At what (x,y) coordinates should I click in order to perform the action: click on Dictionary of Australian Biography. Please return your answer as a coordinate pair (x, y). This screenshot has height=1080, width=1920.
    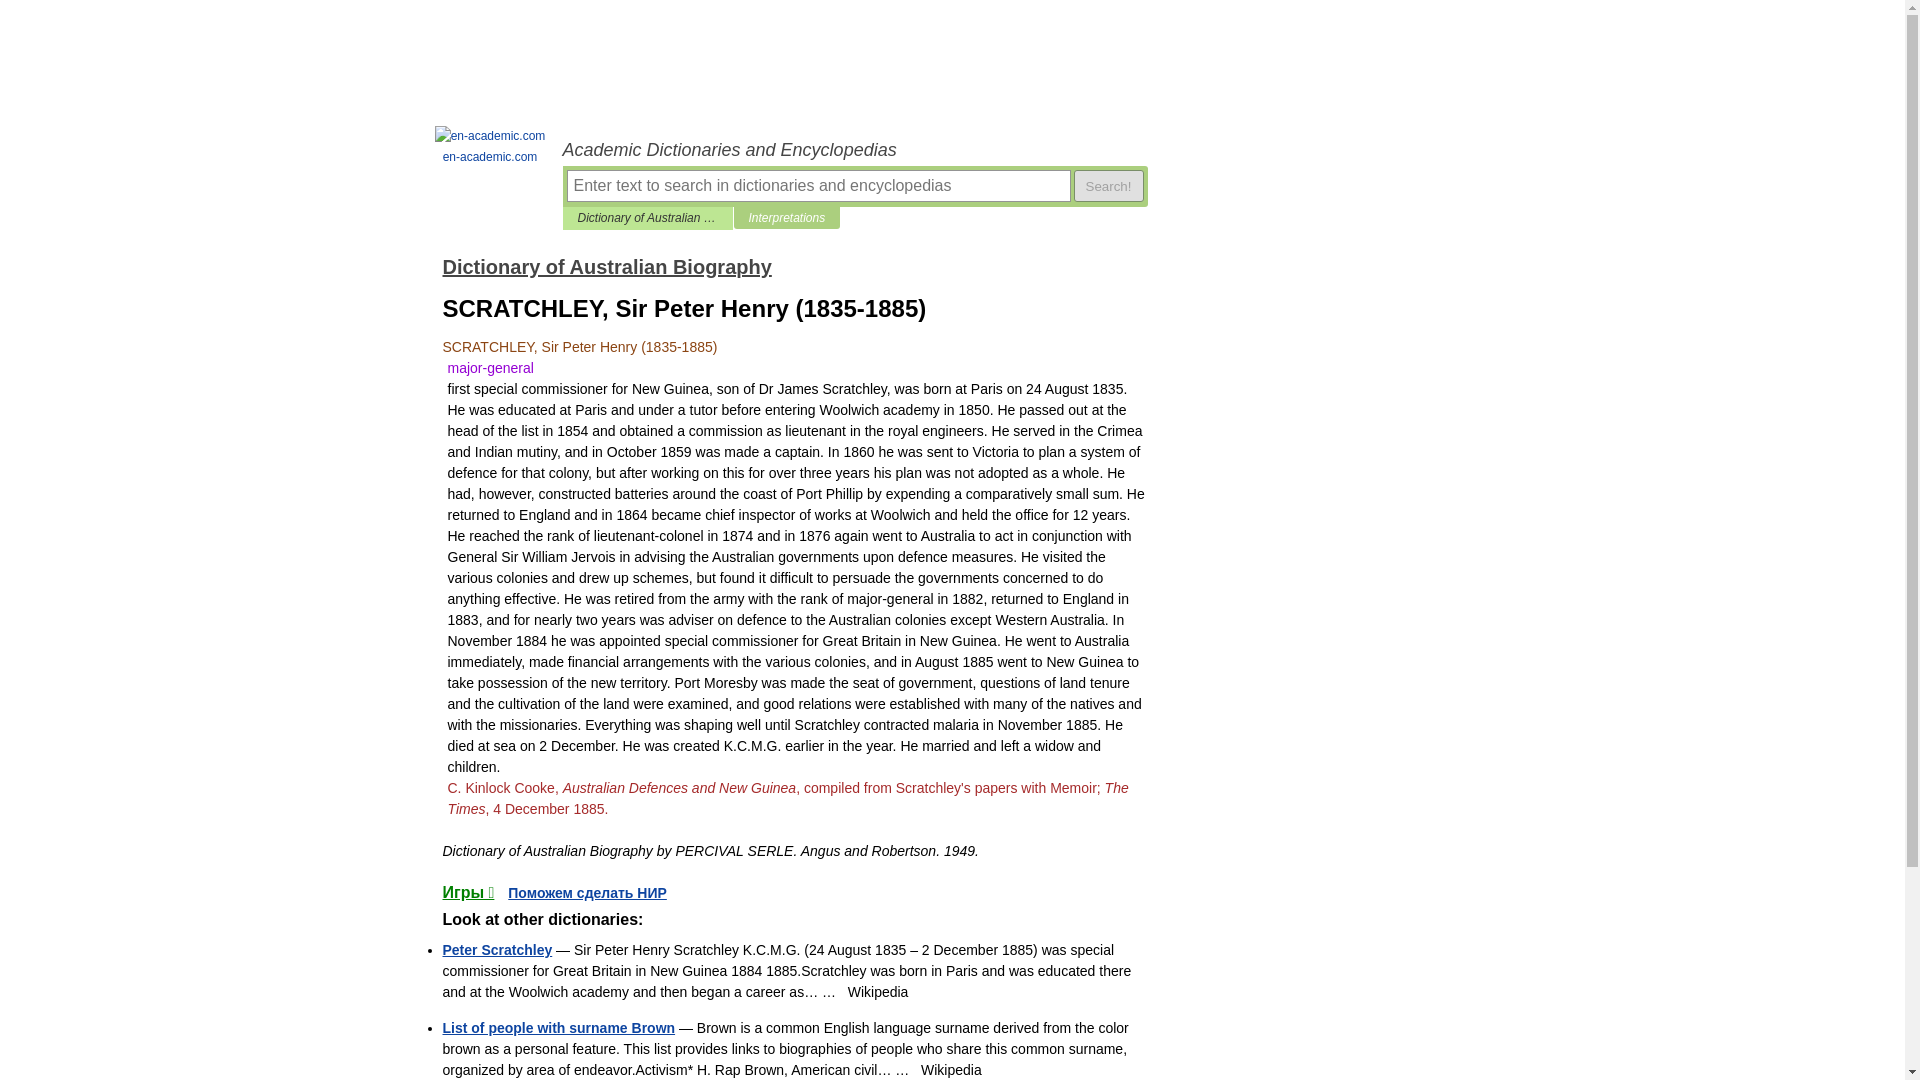
    Looking at the image, I should click on (606, 266).